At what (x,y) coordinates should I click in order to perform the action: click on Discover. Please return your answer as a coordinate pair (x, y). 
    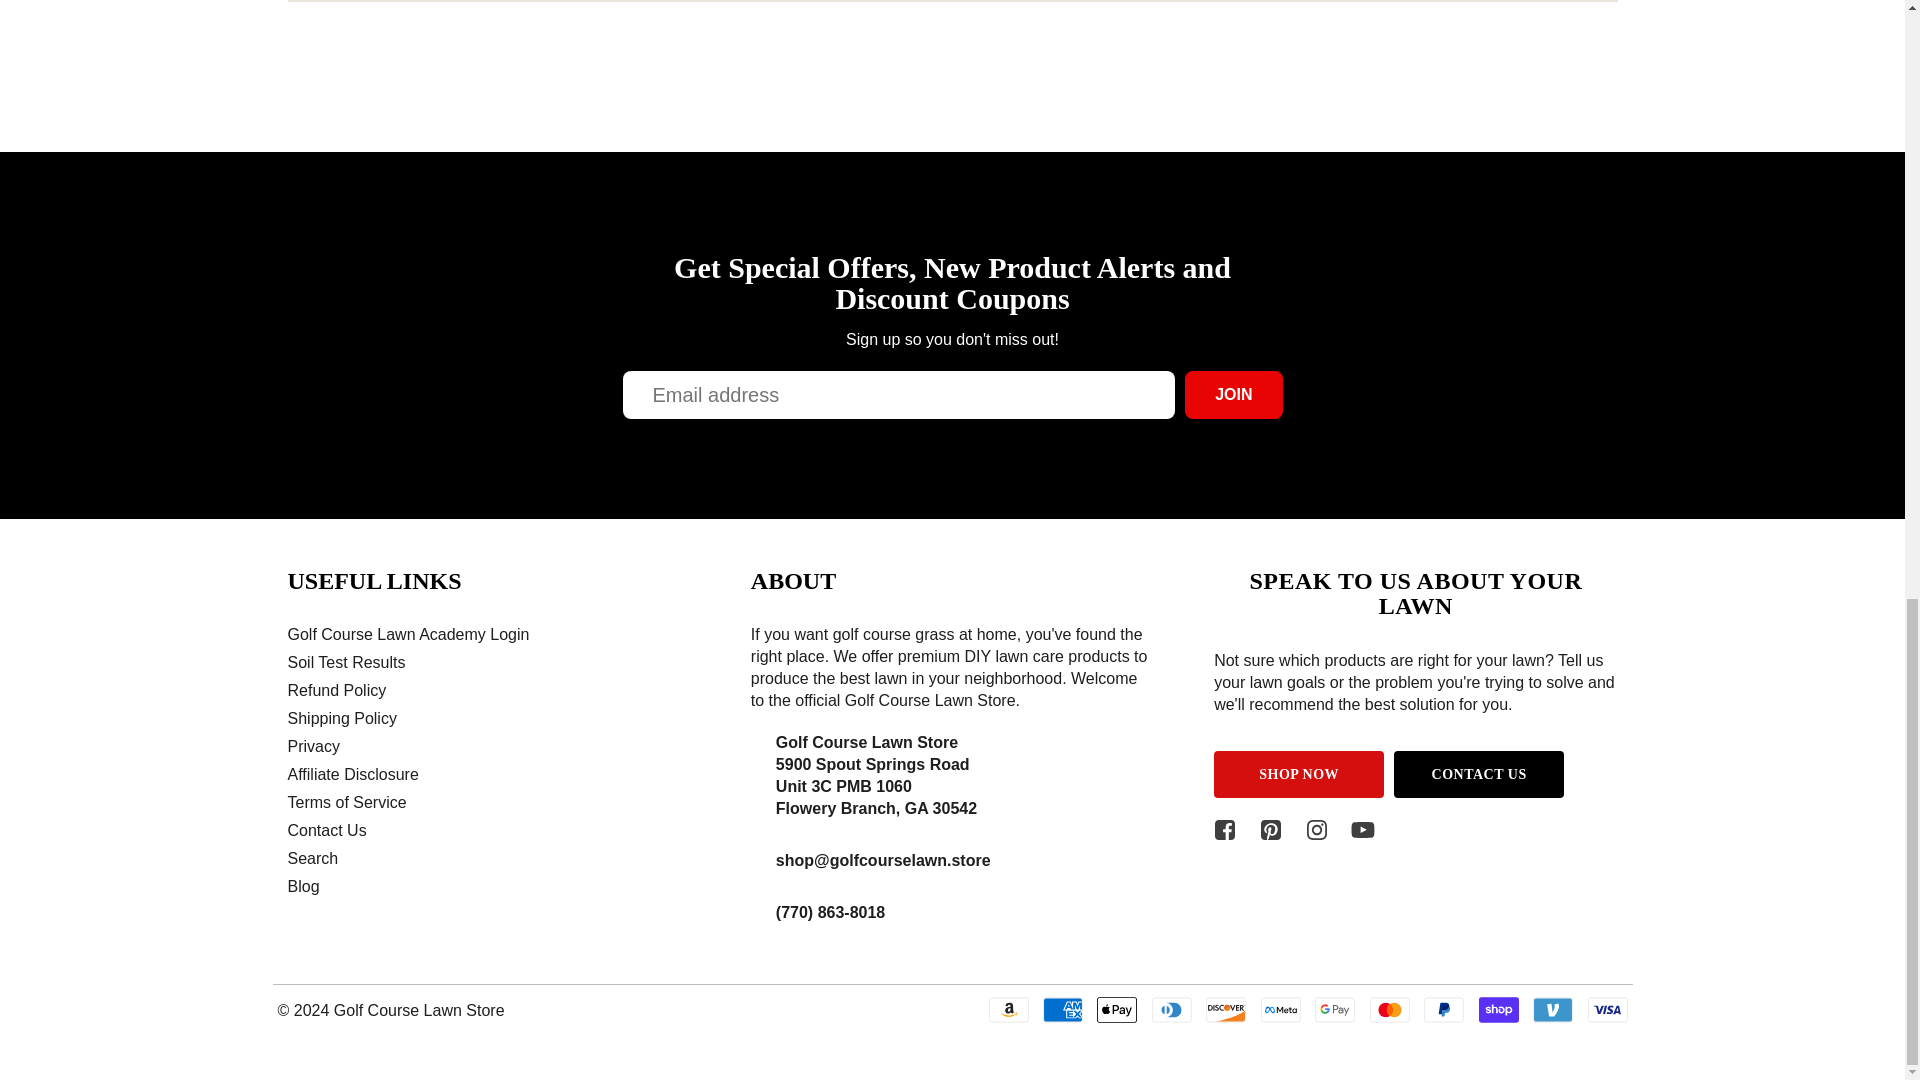
    Looking at the image, I should click on (1226, 1009).